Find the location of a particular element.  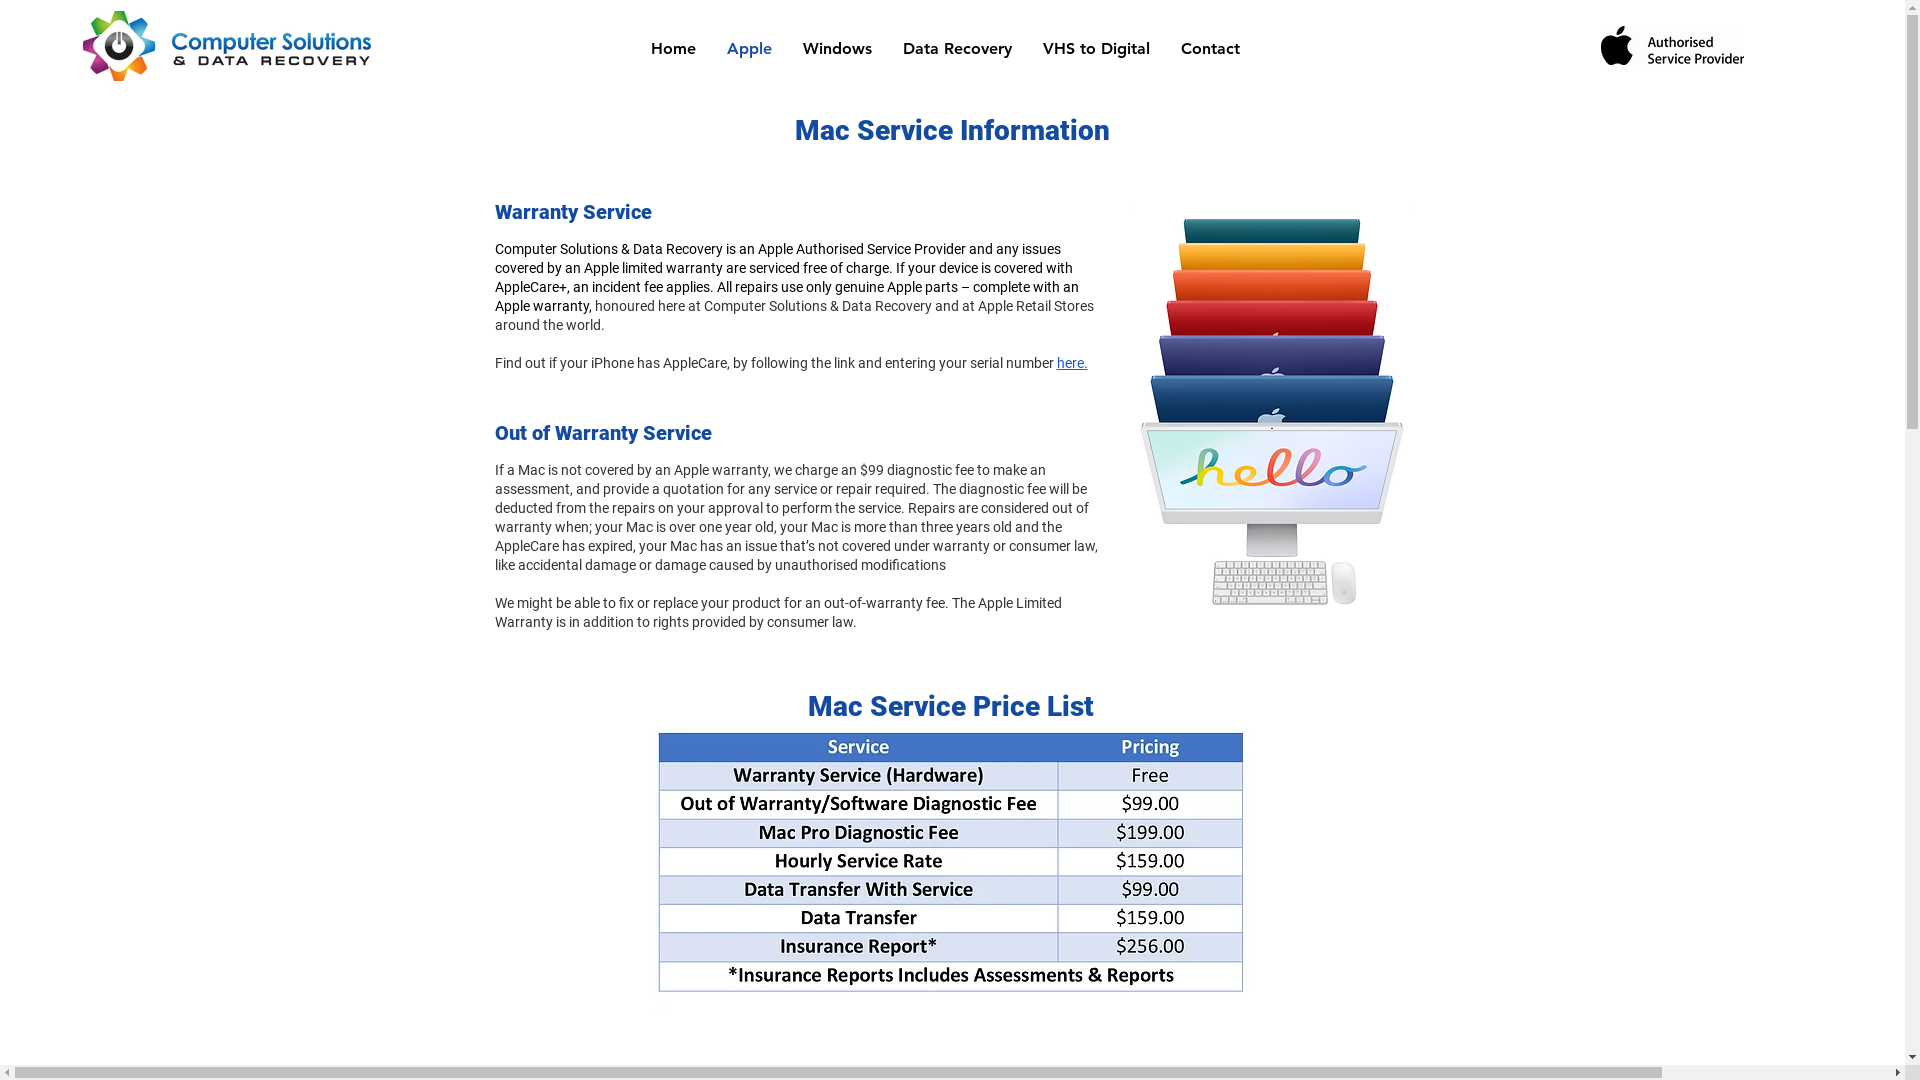

Home is located at coordinates (674, 48).